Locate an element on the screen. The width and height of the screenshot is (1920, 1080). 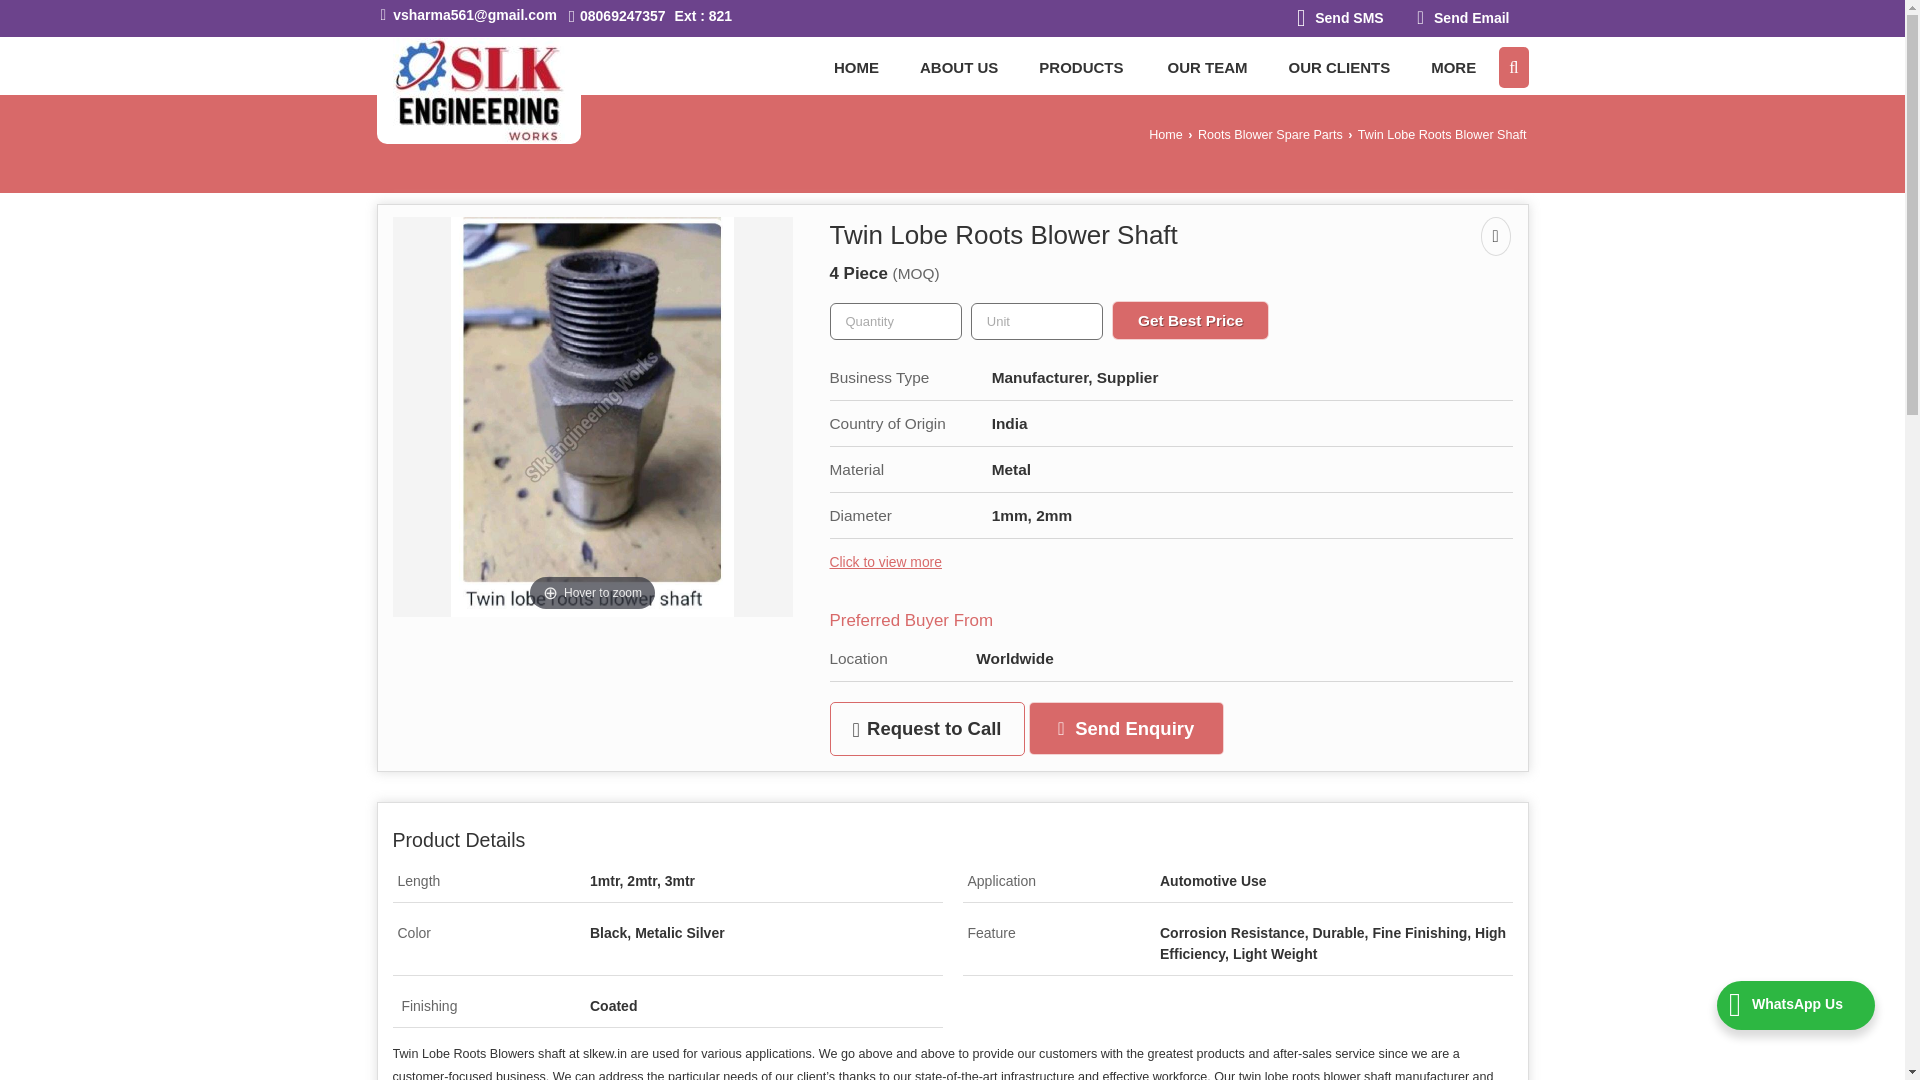
Search is located at coordinates (1514, 67).